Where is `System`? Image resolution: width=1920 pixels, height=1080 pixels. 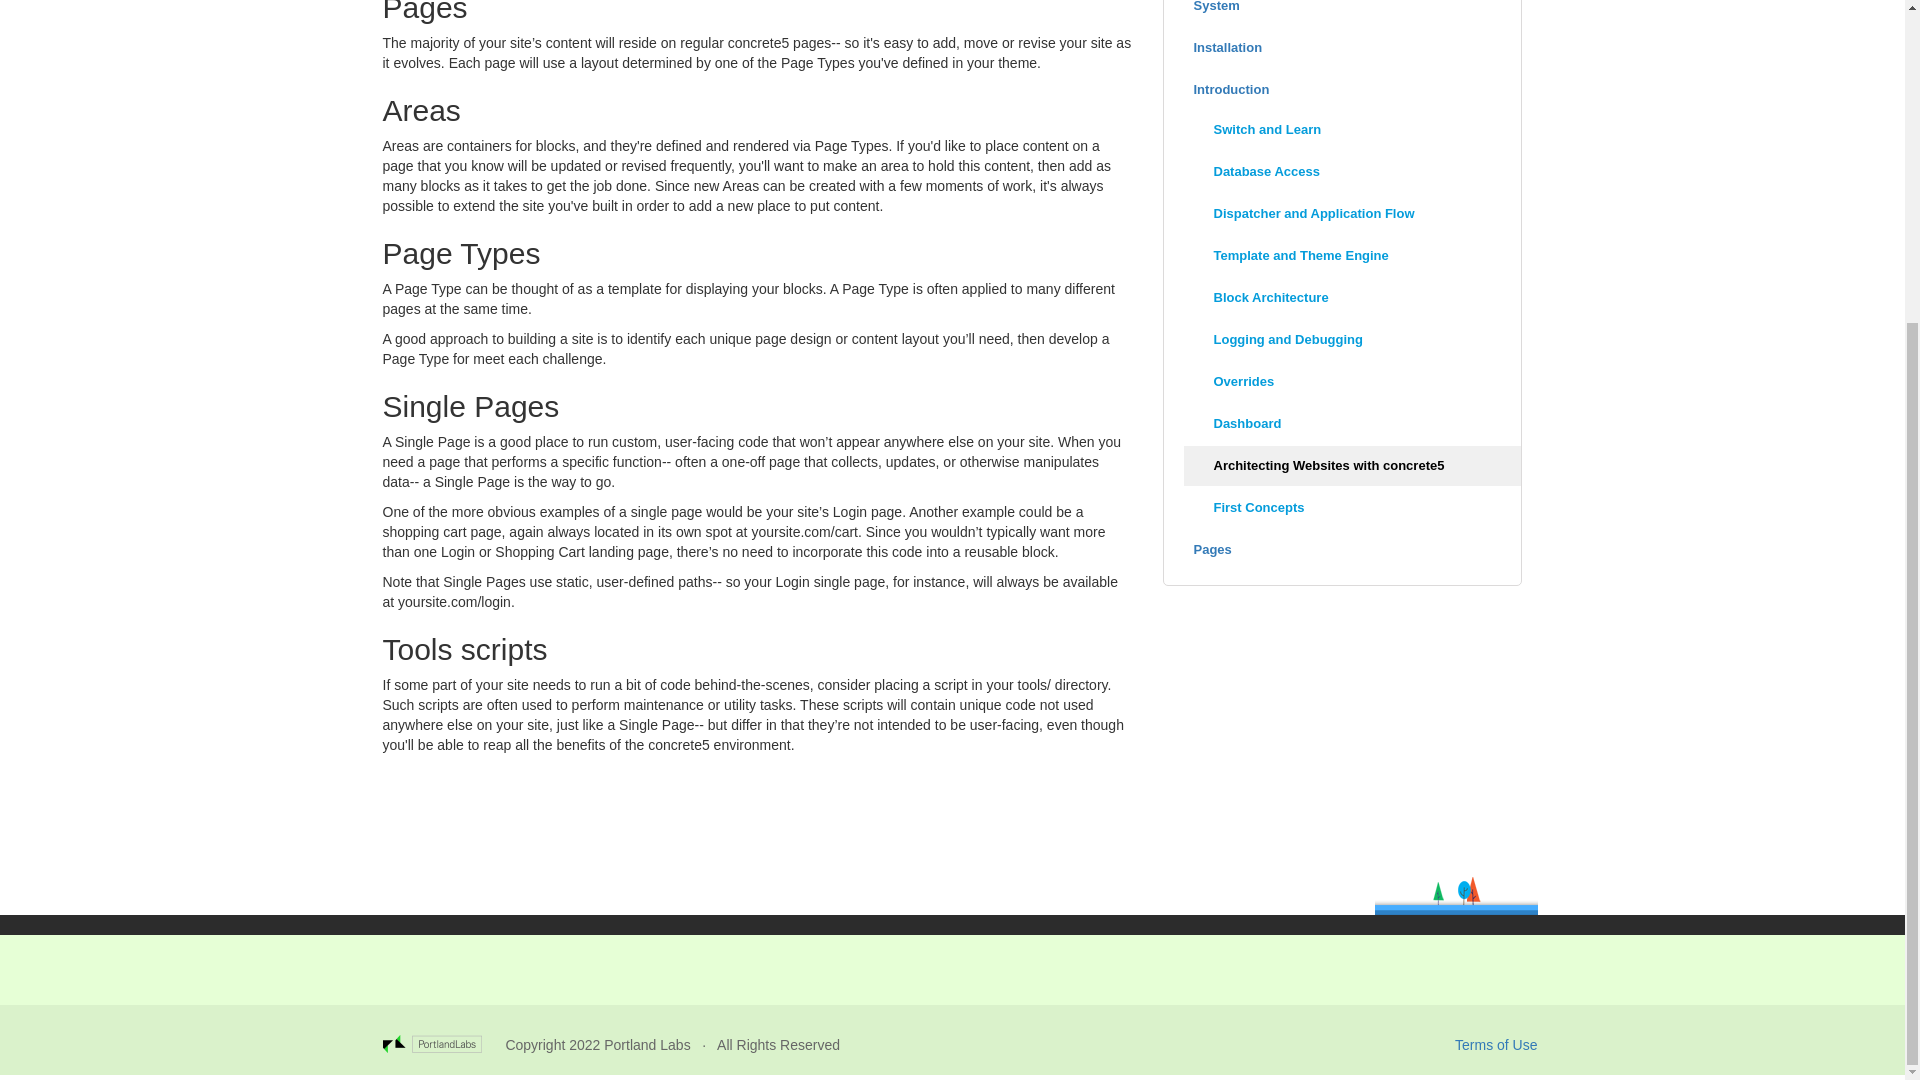
System is located at coordinates (1342, 12).